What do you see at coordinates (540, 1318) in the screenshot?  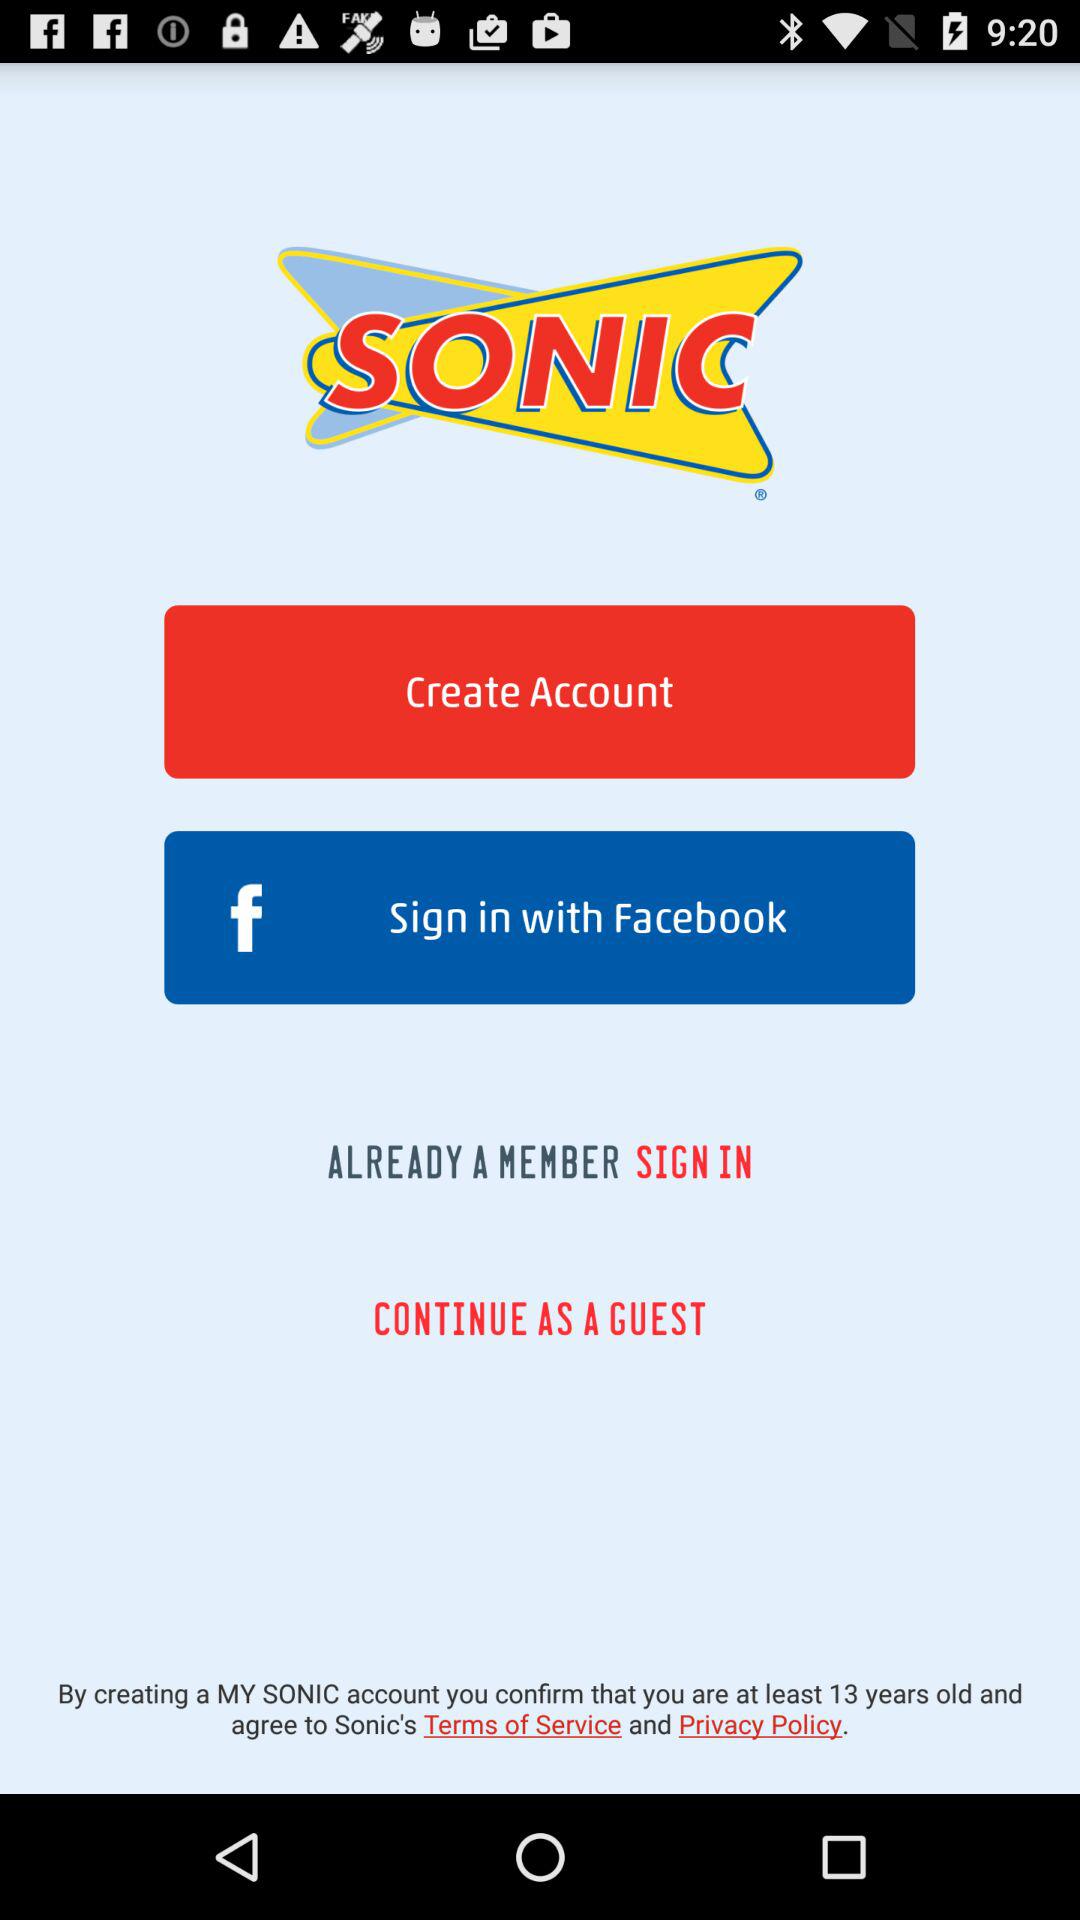 I see `launch the icon below the already a member icon` at bounding box center [540, 1318].